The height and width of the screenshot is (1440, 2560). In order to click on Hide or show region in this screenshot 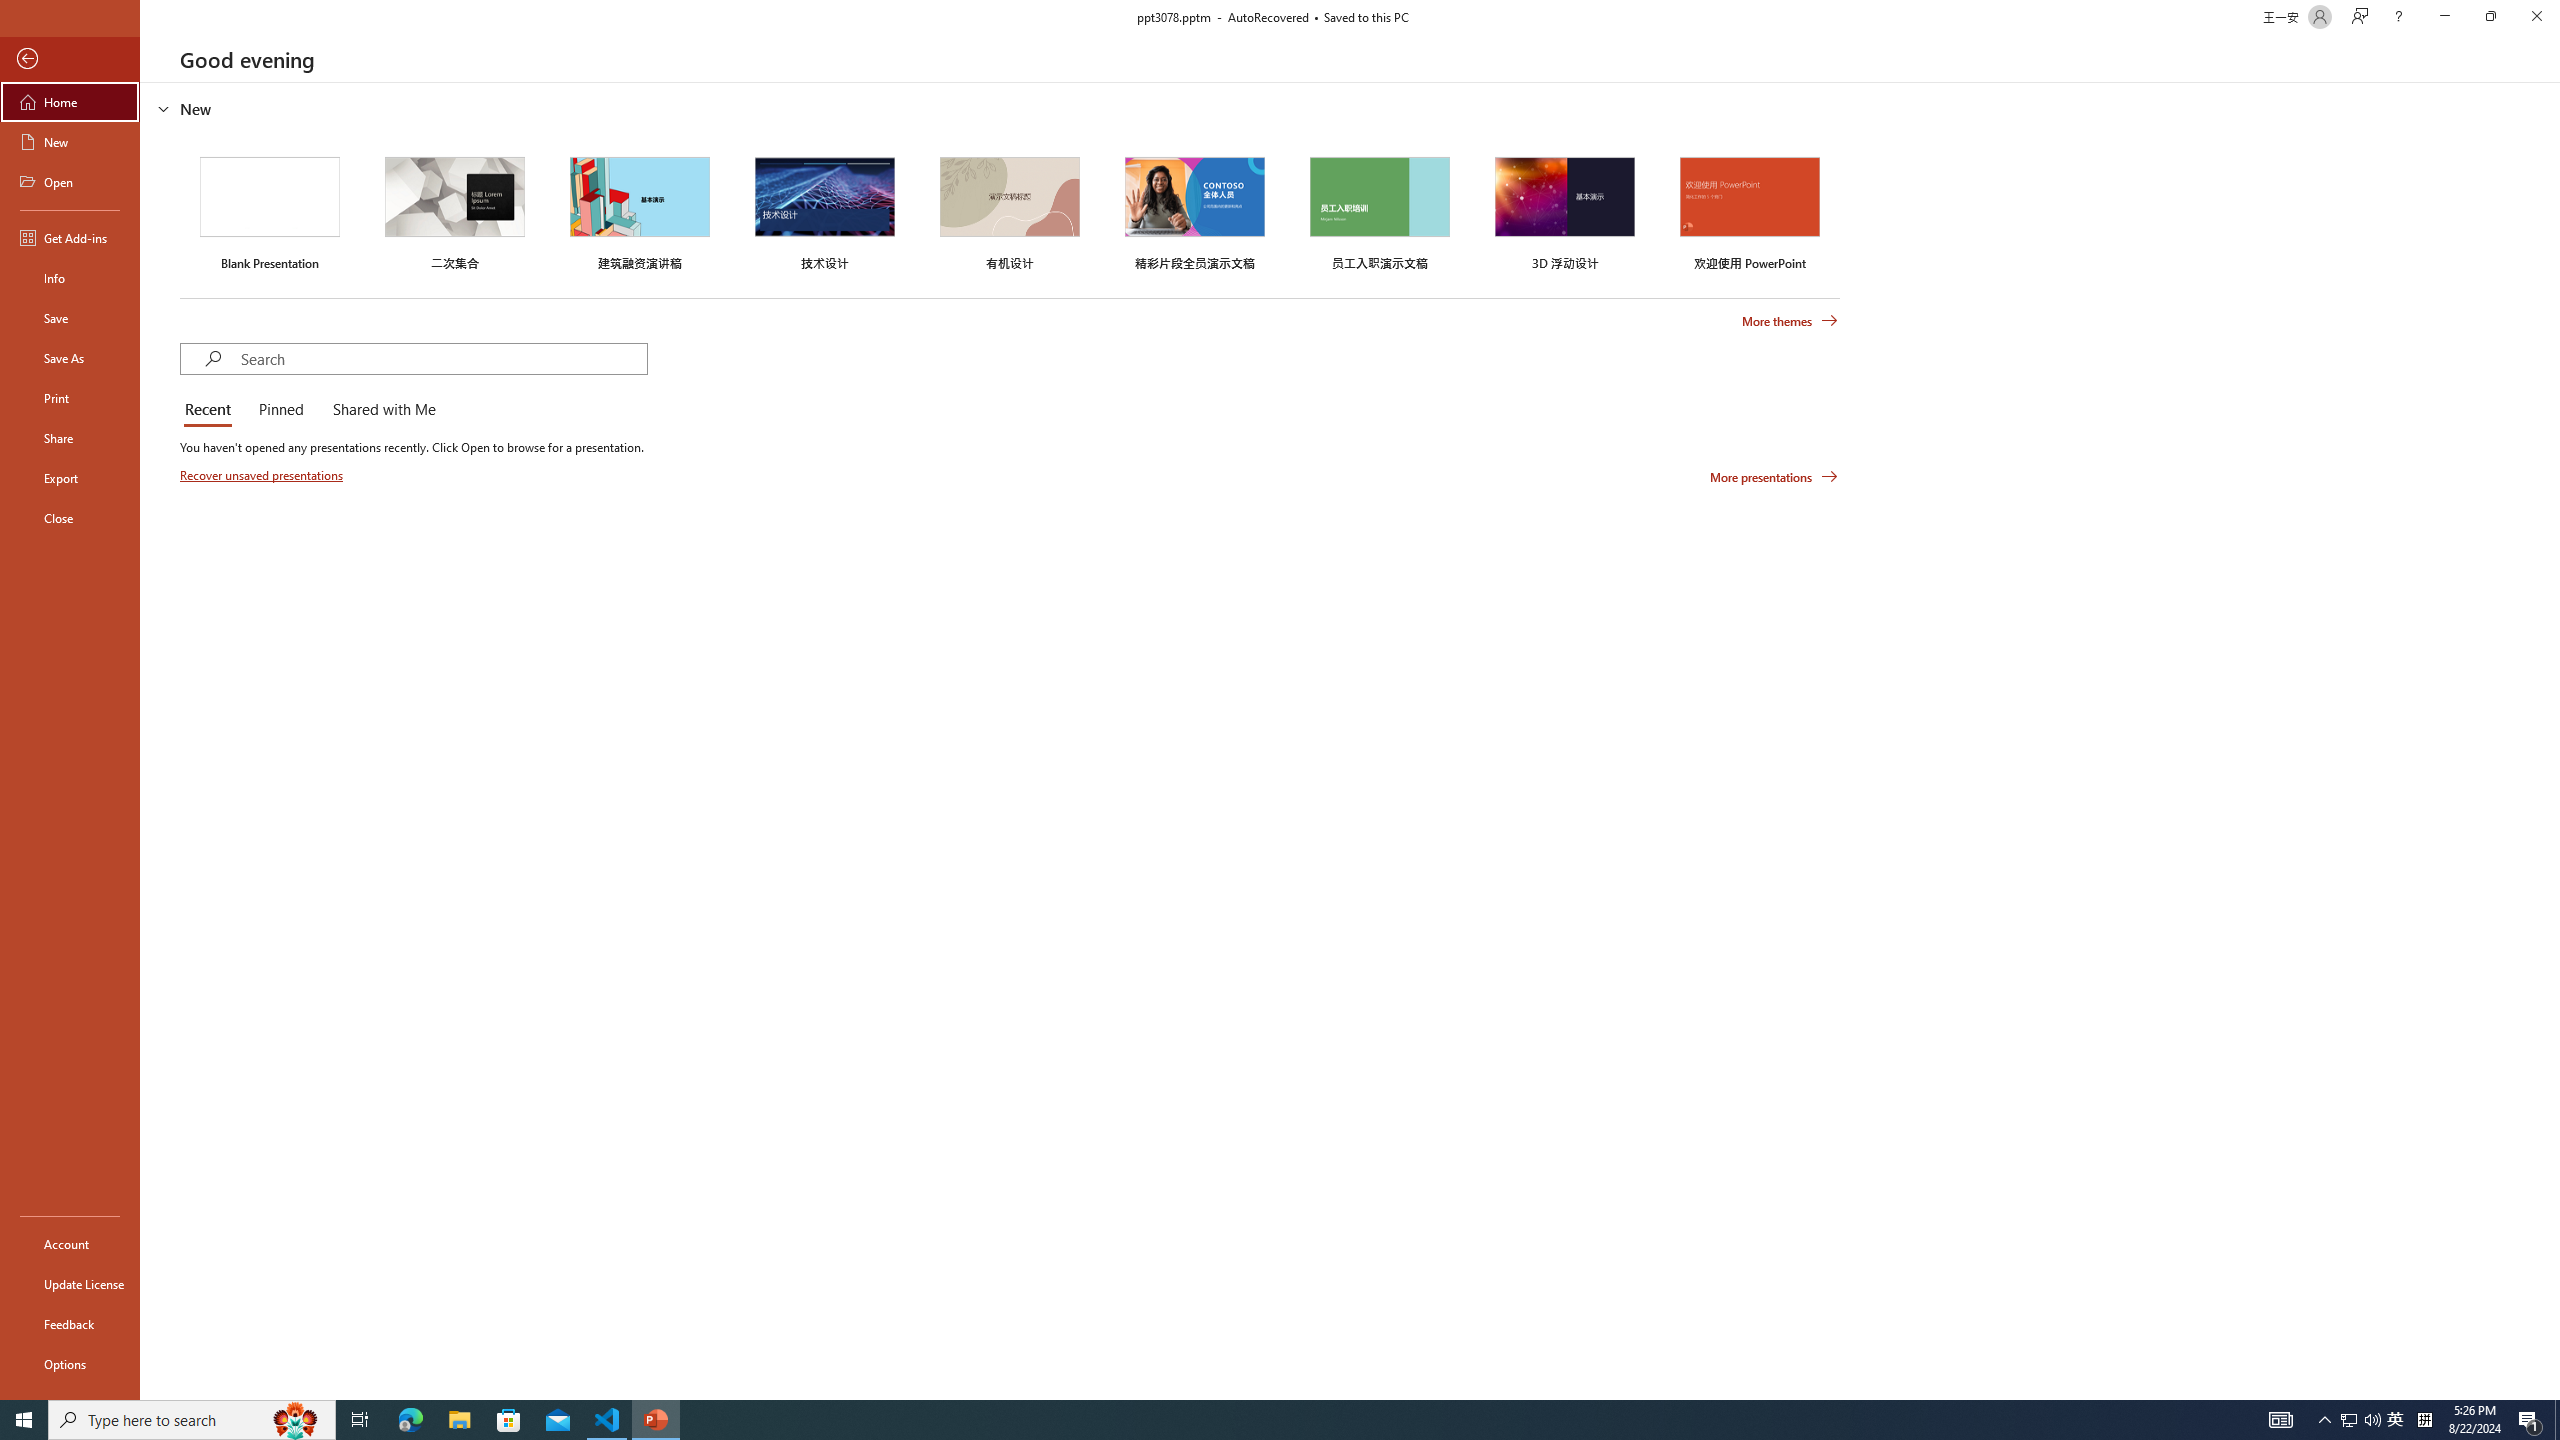, I will do `click(164, 108)`.